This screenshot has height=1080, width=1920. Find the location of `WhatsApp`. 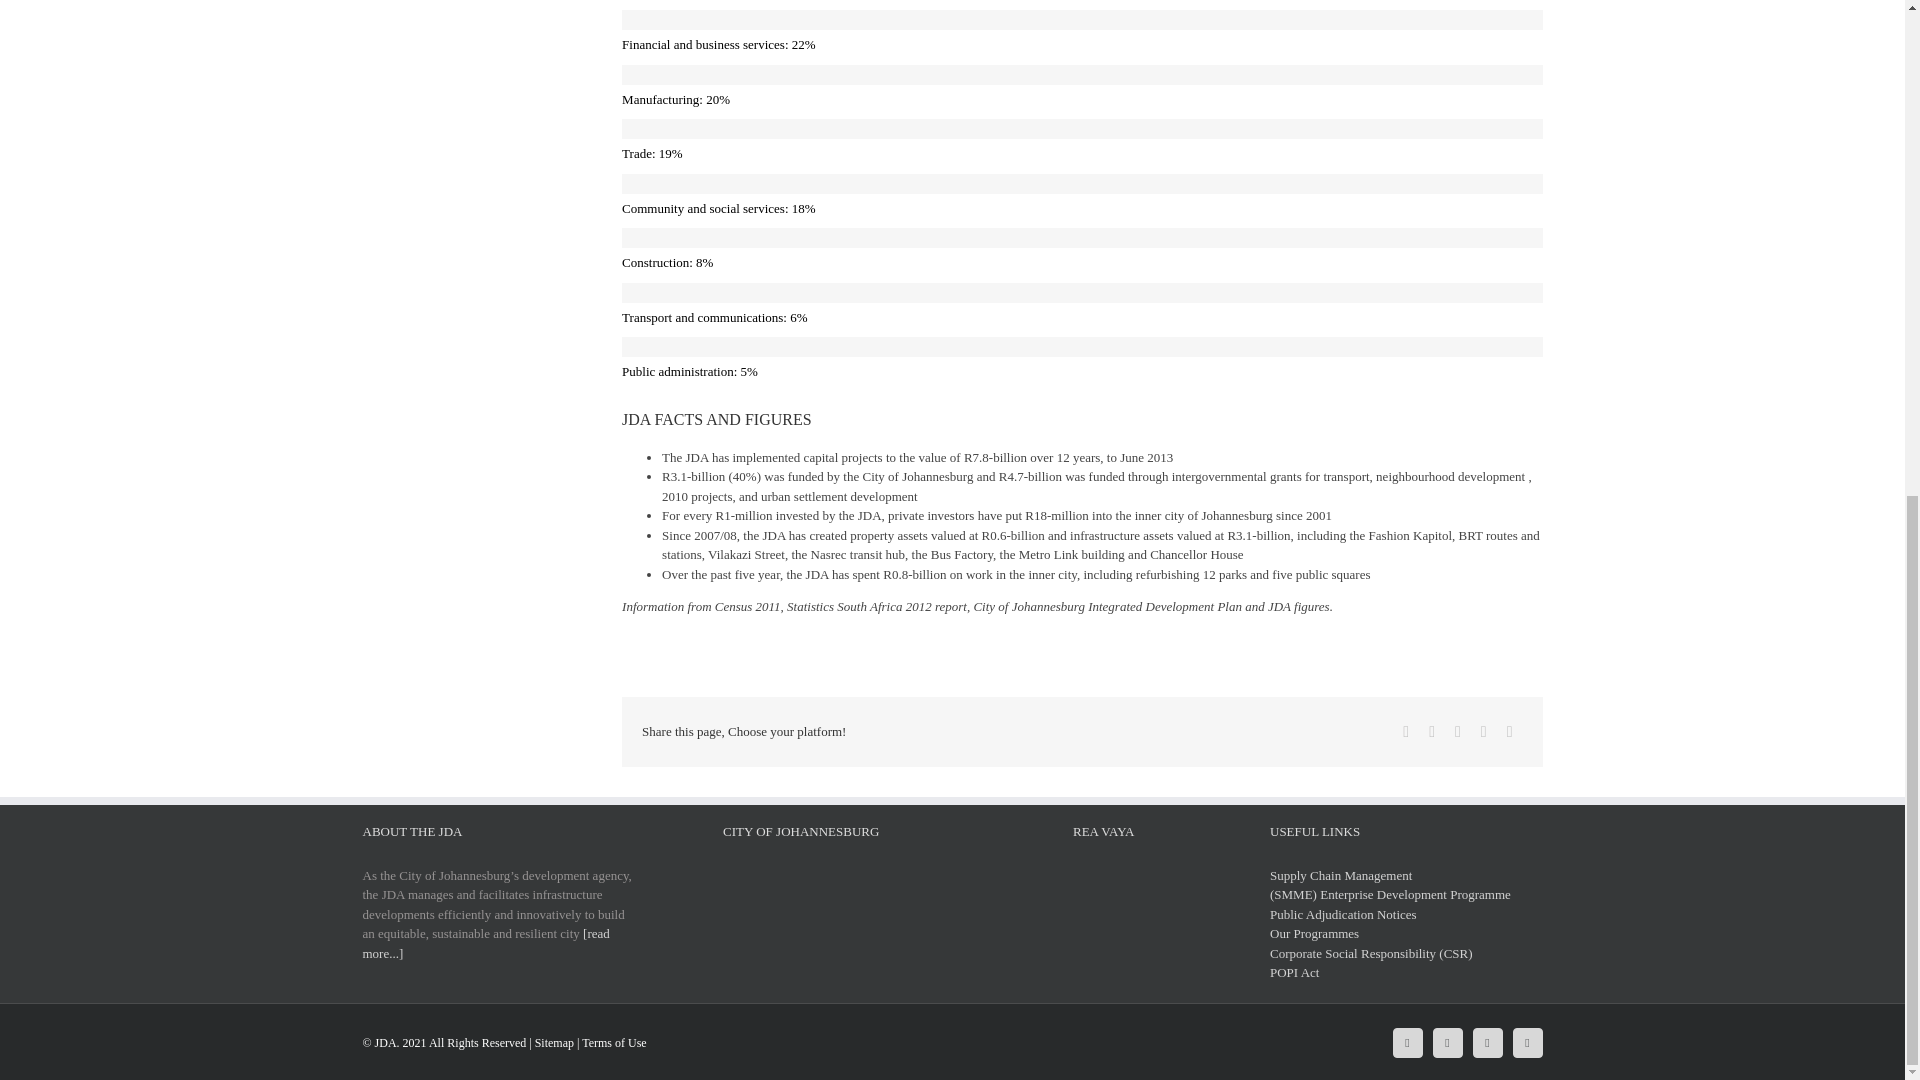

WhatsApp is located at coordinates (1484, 732).